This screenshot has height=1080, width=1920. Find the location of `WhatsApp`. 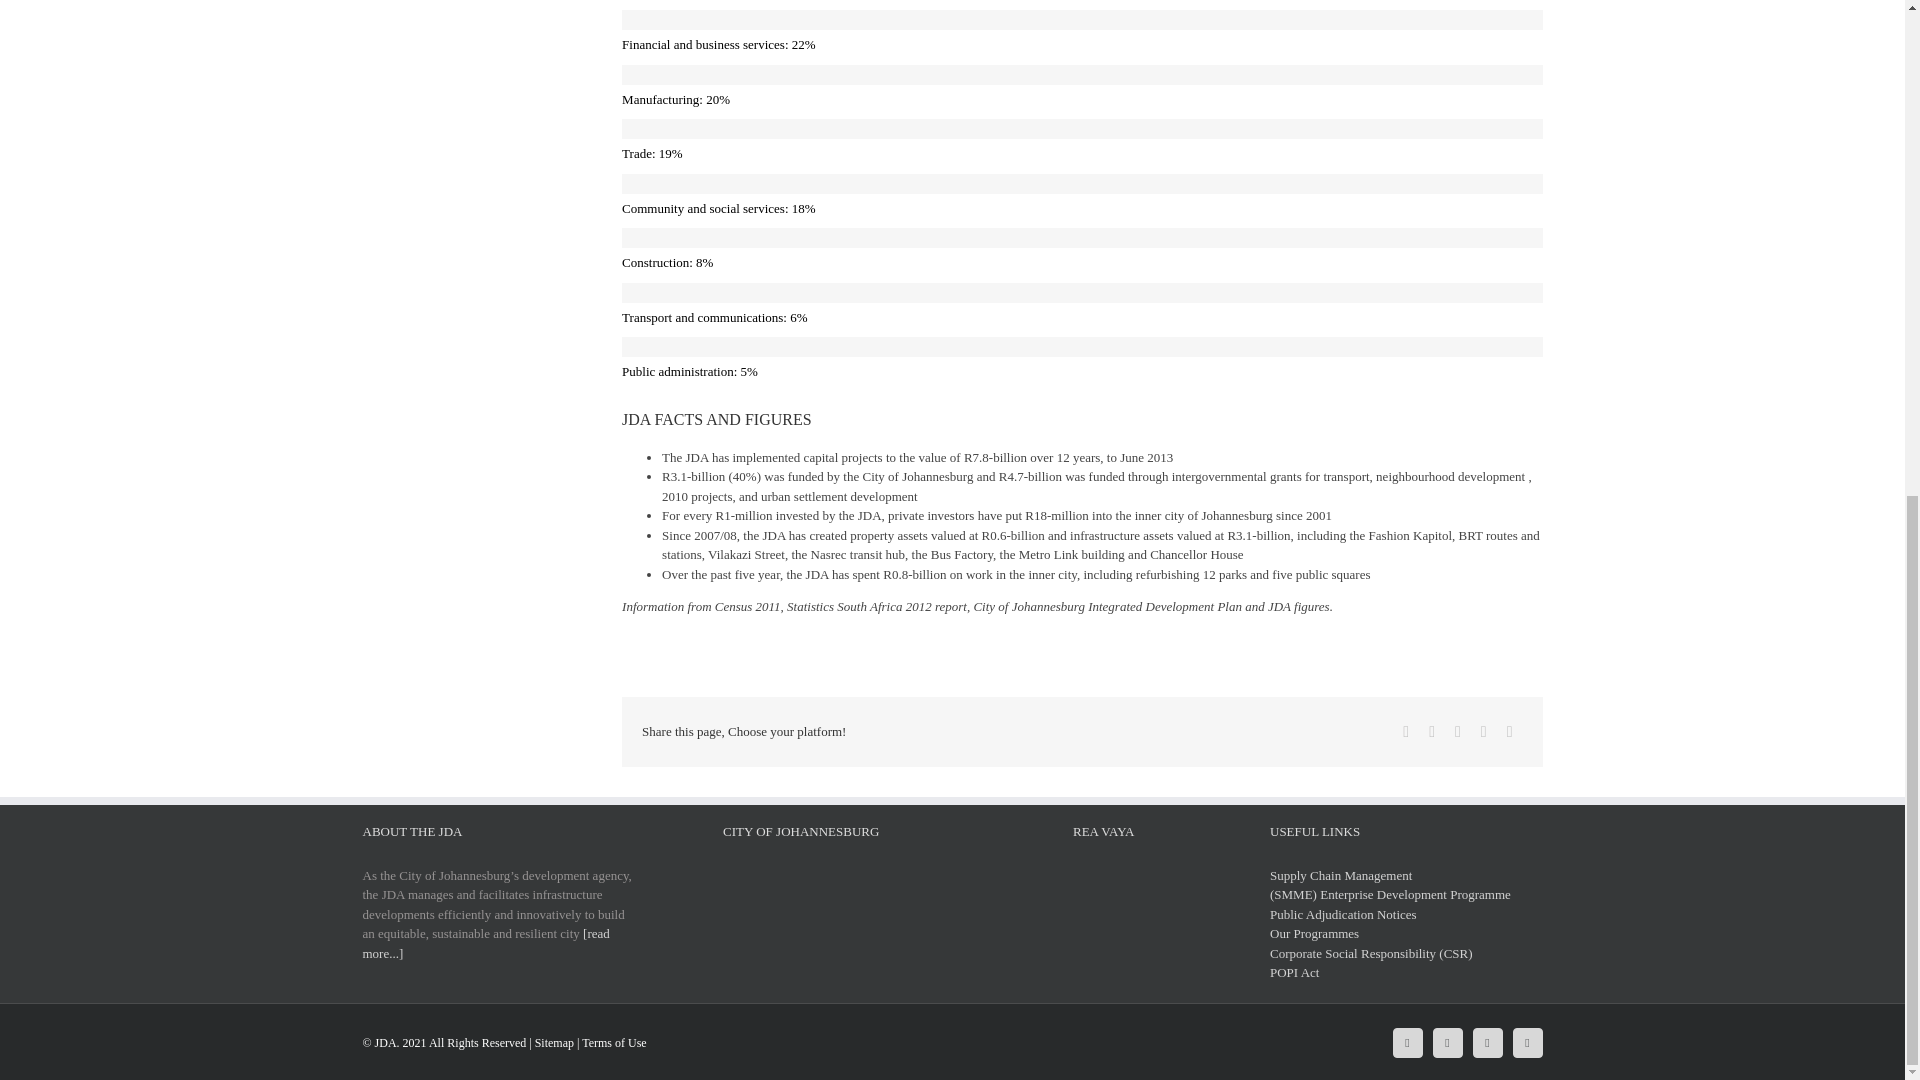

WhatsApp is located at coordinates (1484, 732).